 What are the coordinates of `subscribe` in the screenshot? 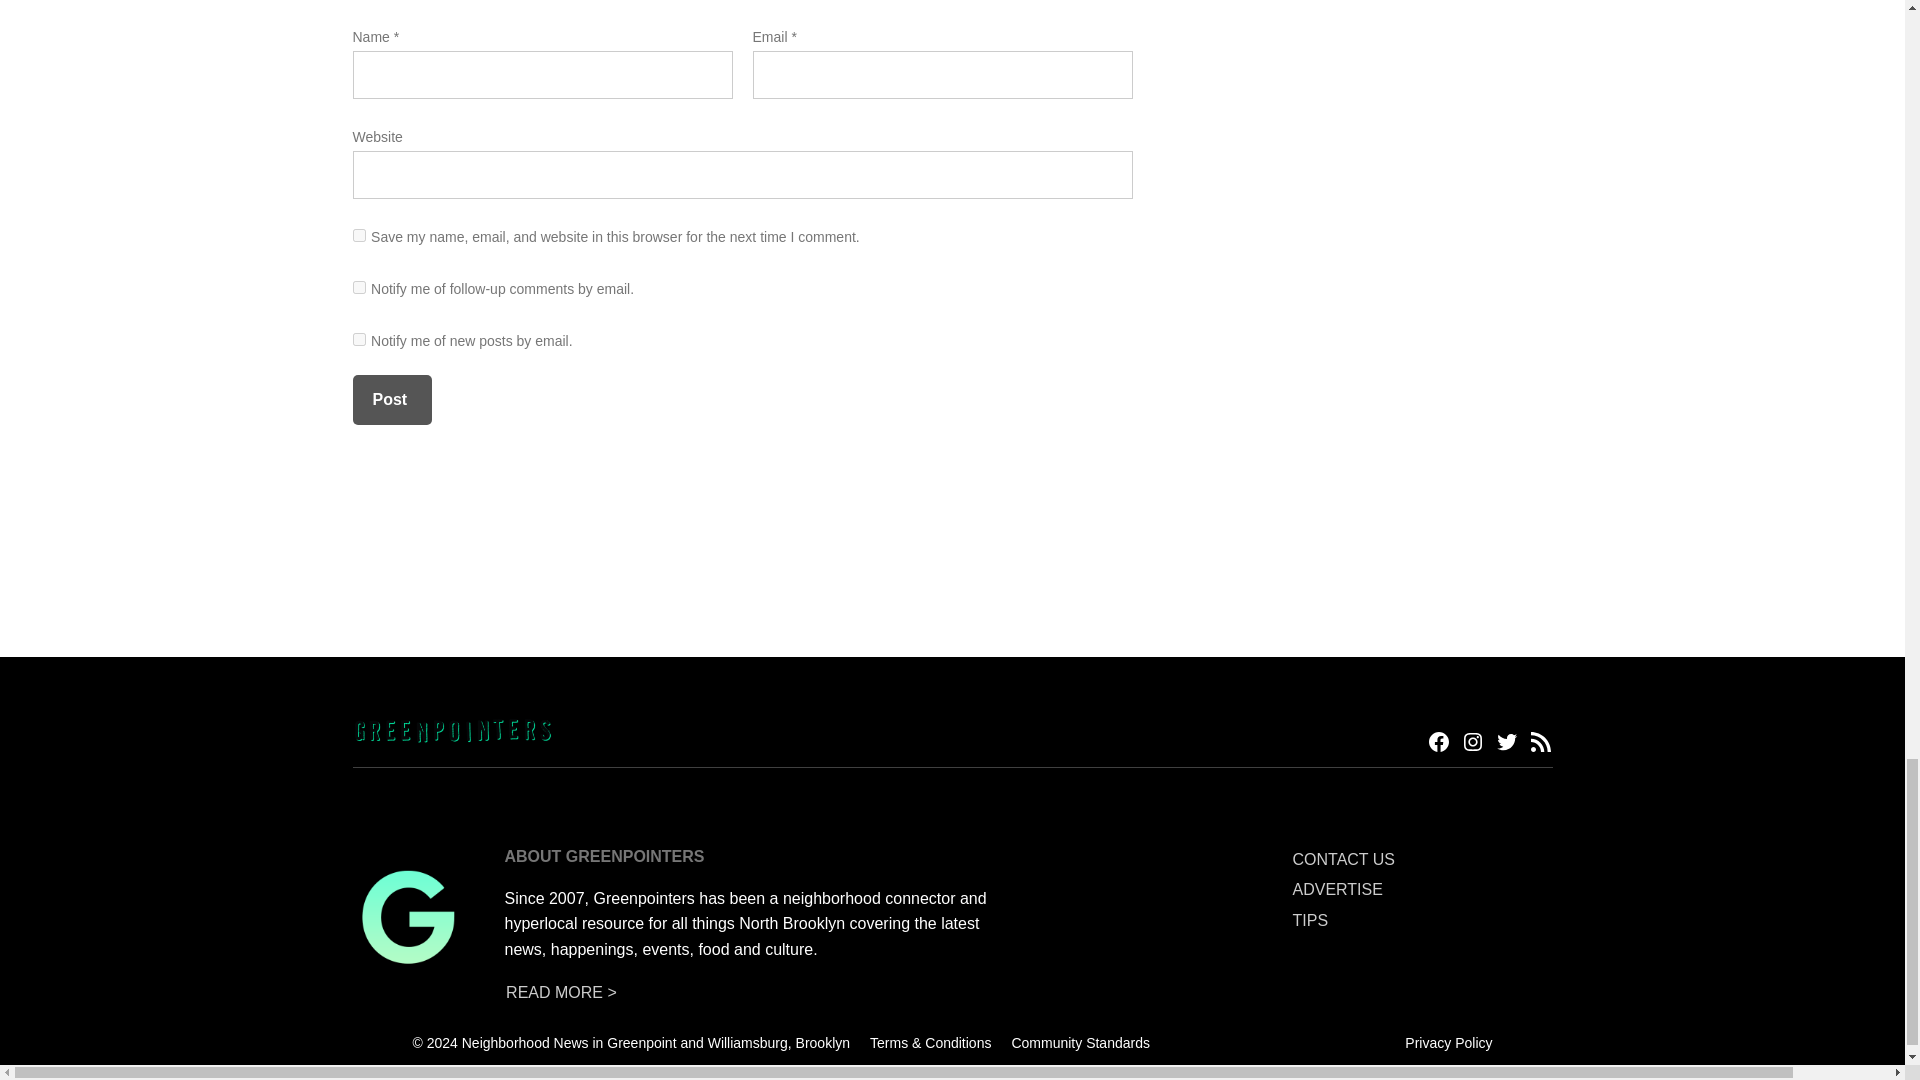 It's located at (358, 338).